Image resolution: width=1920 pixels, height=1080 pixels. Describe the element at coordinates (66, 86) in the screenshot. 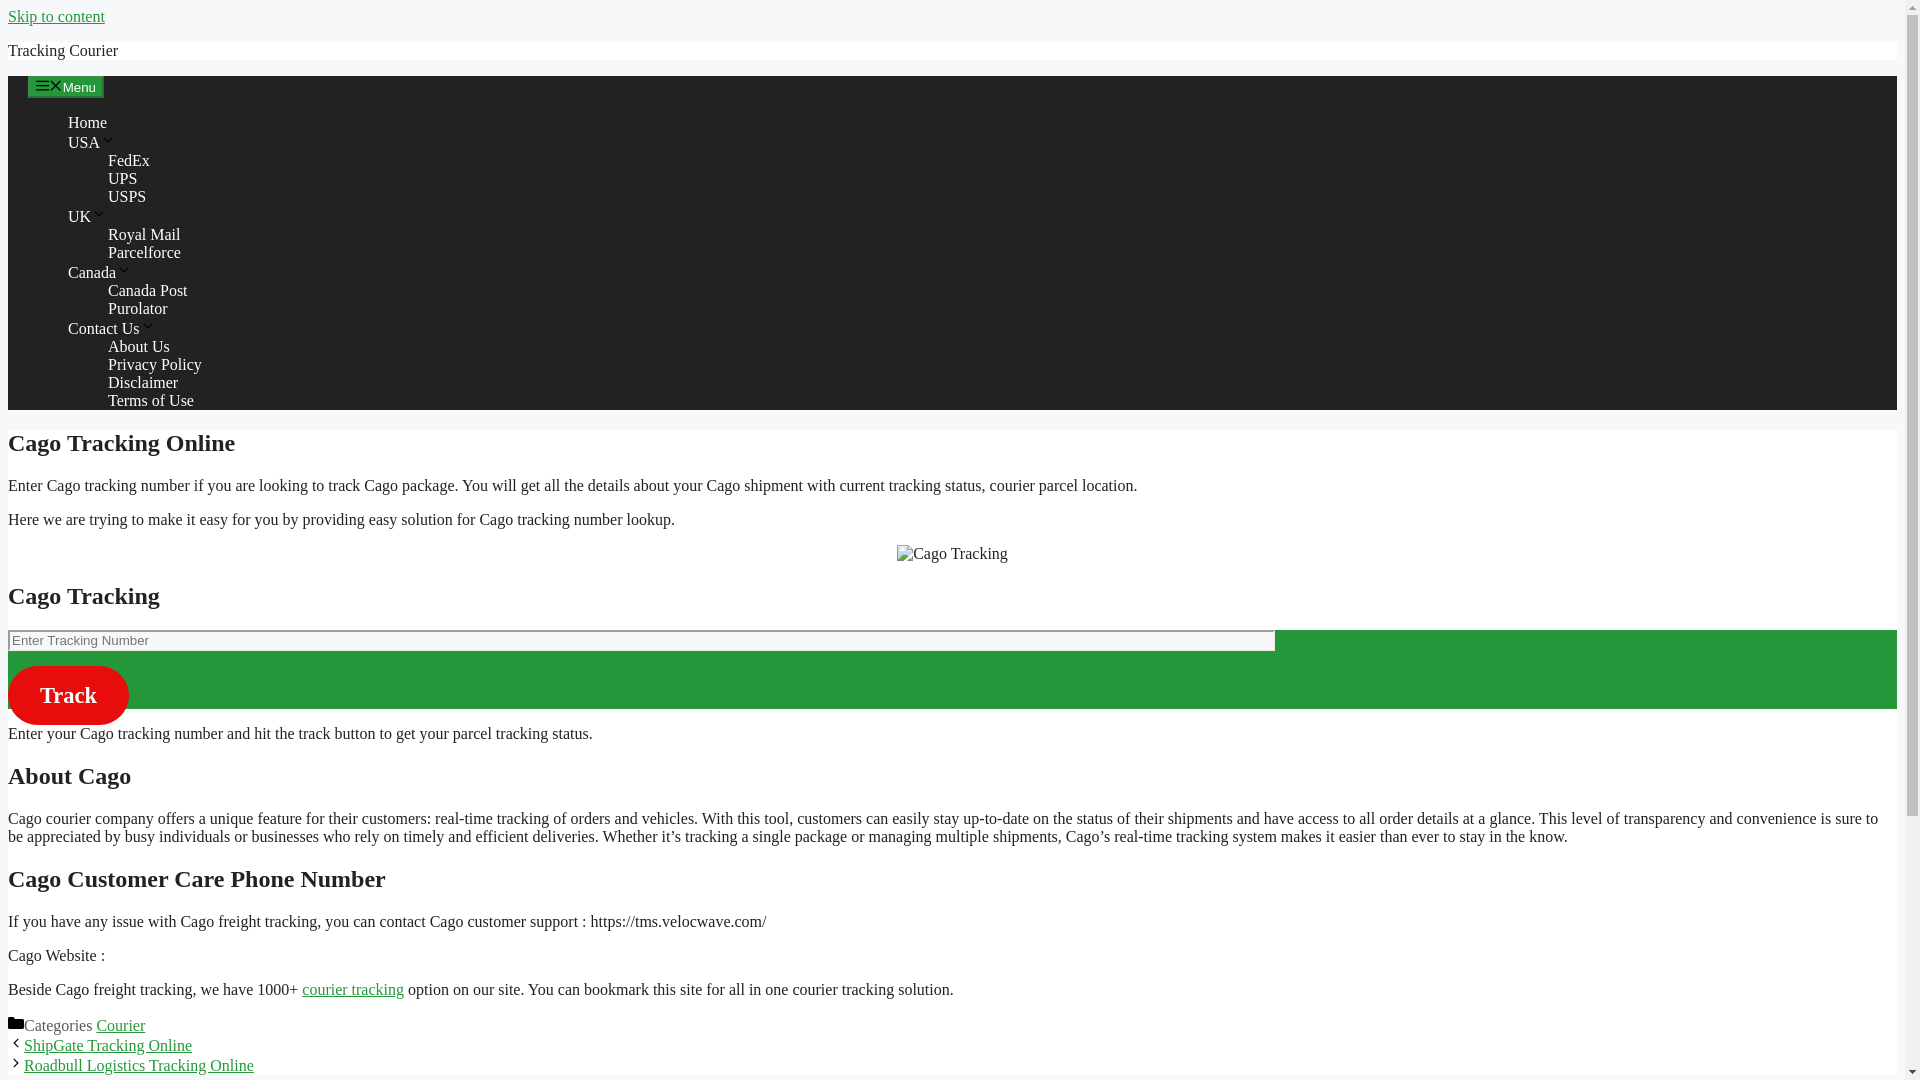

I see `Menu` at that location.